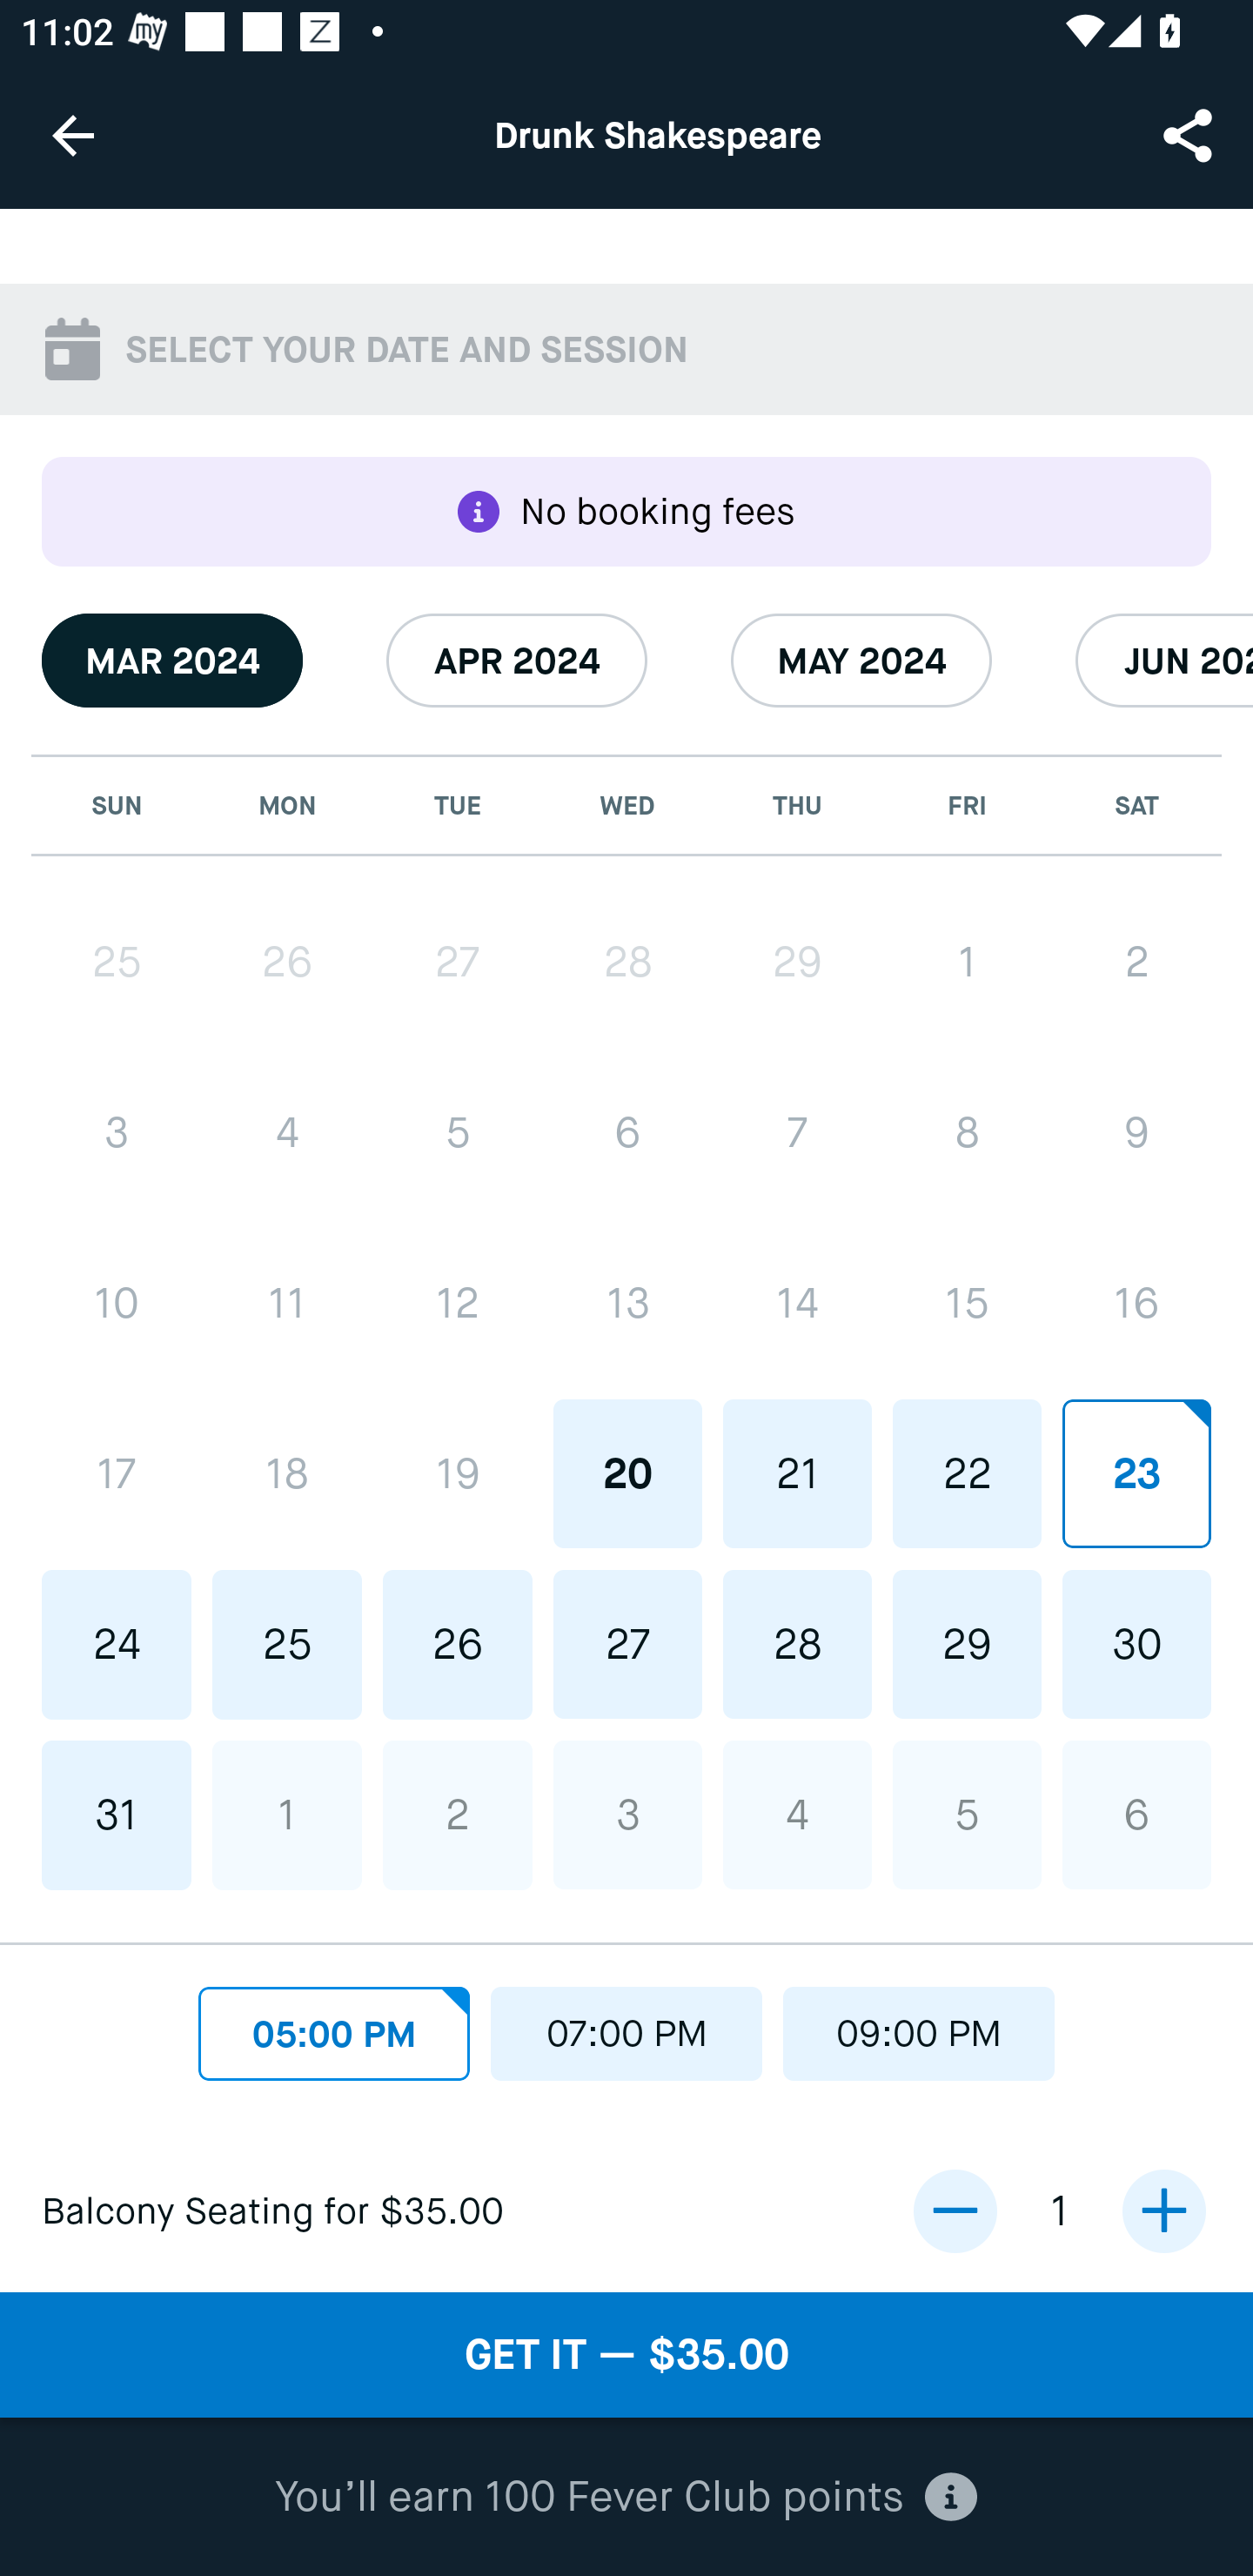 The height and width of the screenshot is (2576, 1253). I want to click on 7, so click(797, 1133).